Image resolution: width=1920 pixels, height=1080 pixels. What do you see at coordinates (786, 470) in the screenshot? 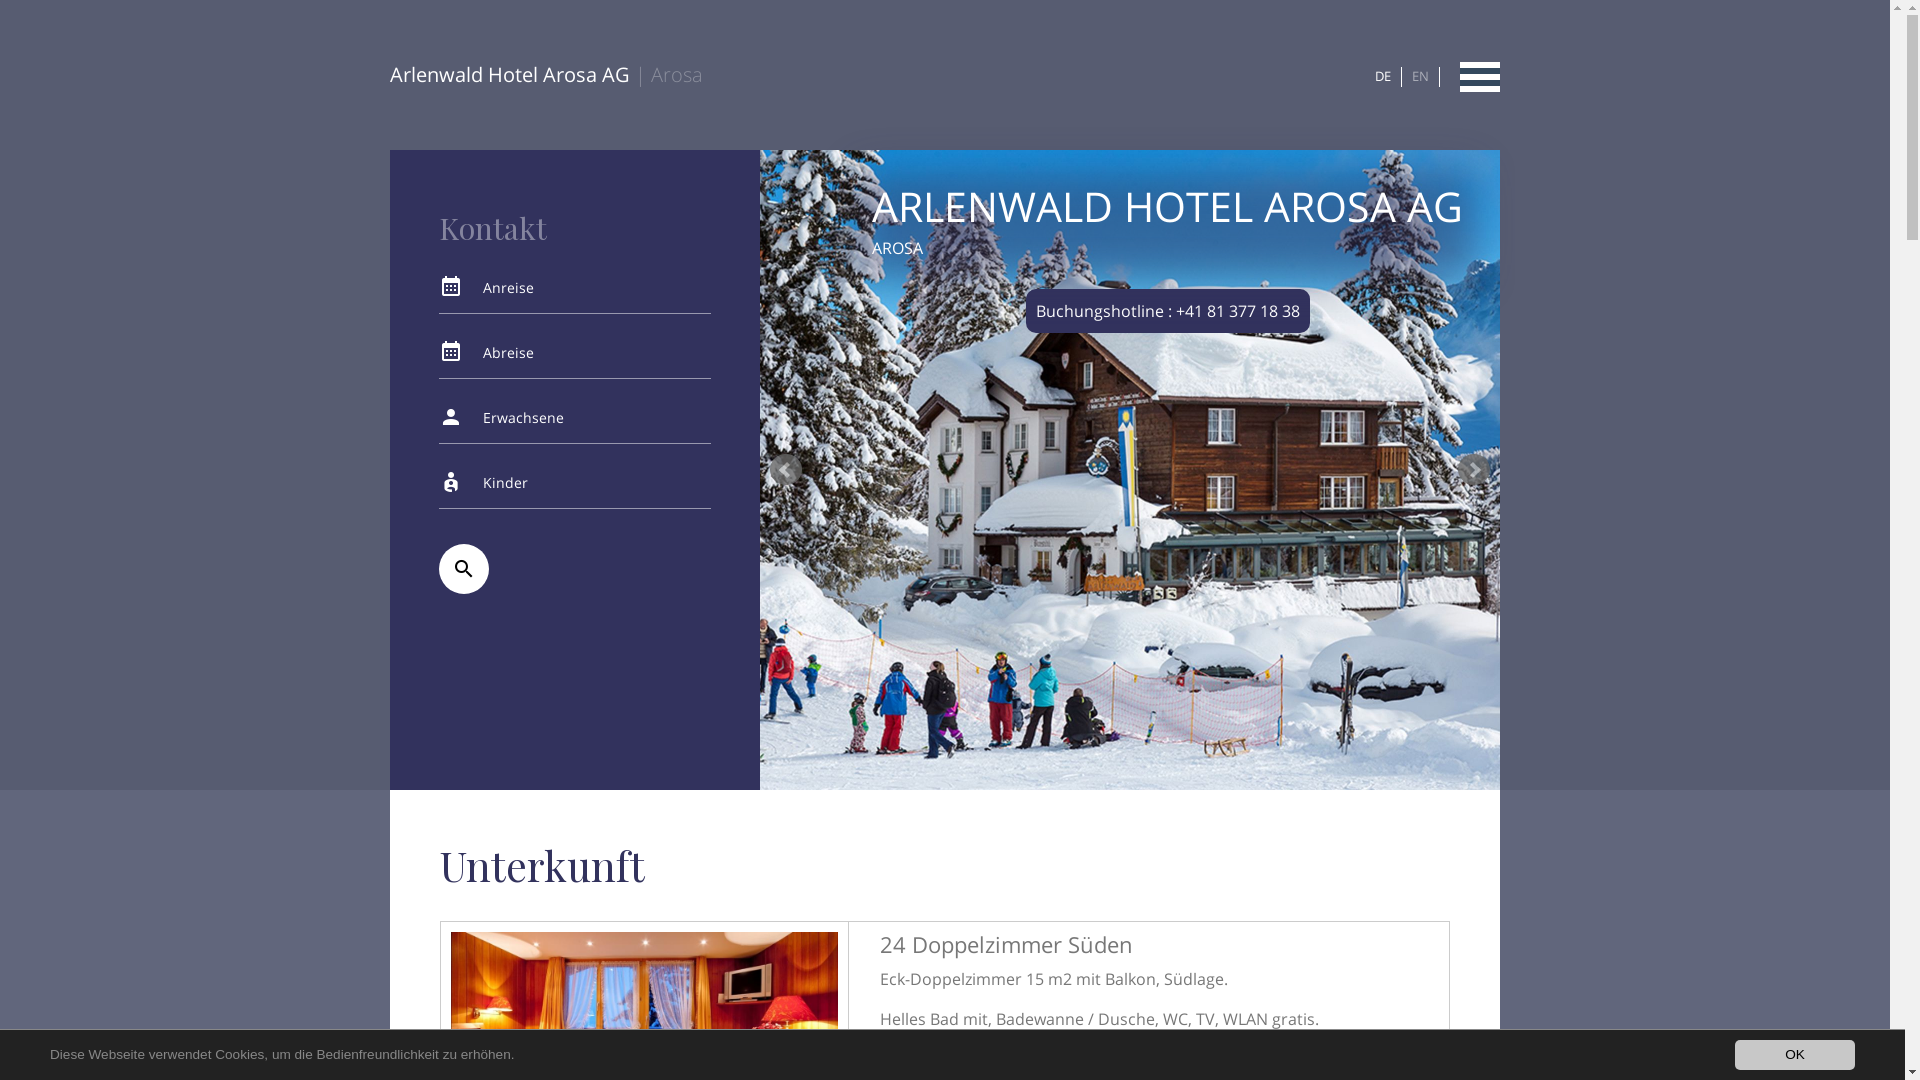
I see `Prev` at bounding box center [786, 470].